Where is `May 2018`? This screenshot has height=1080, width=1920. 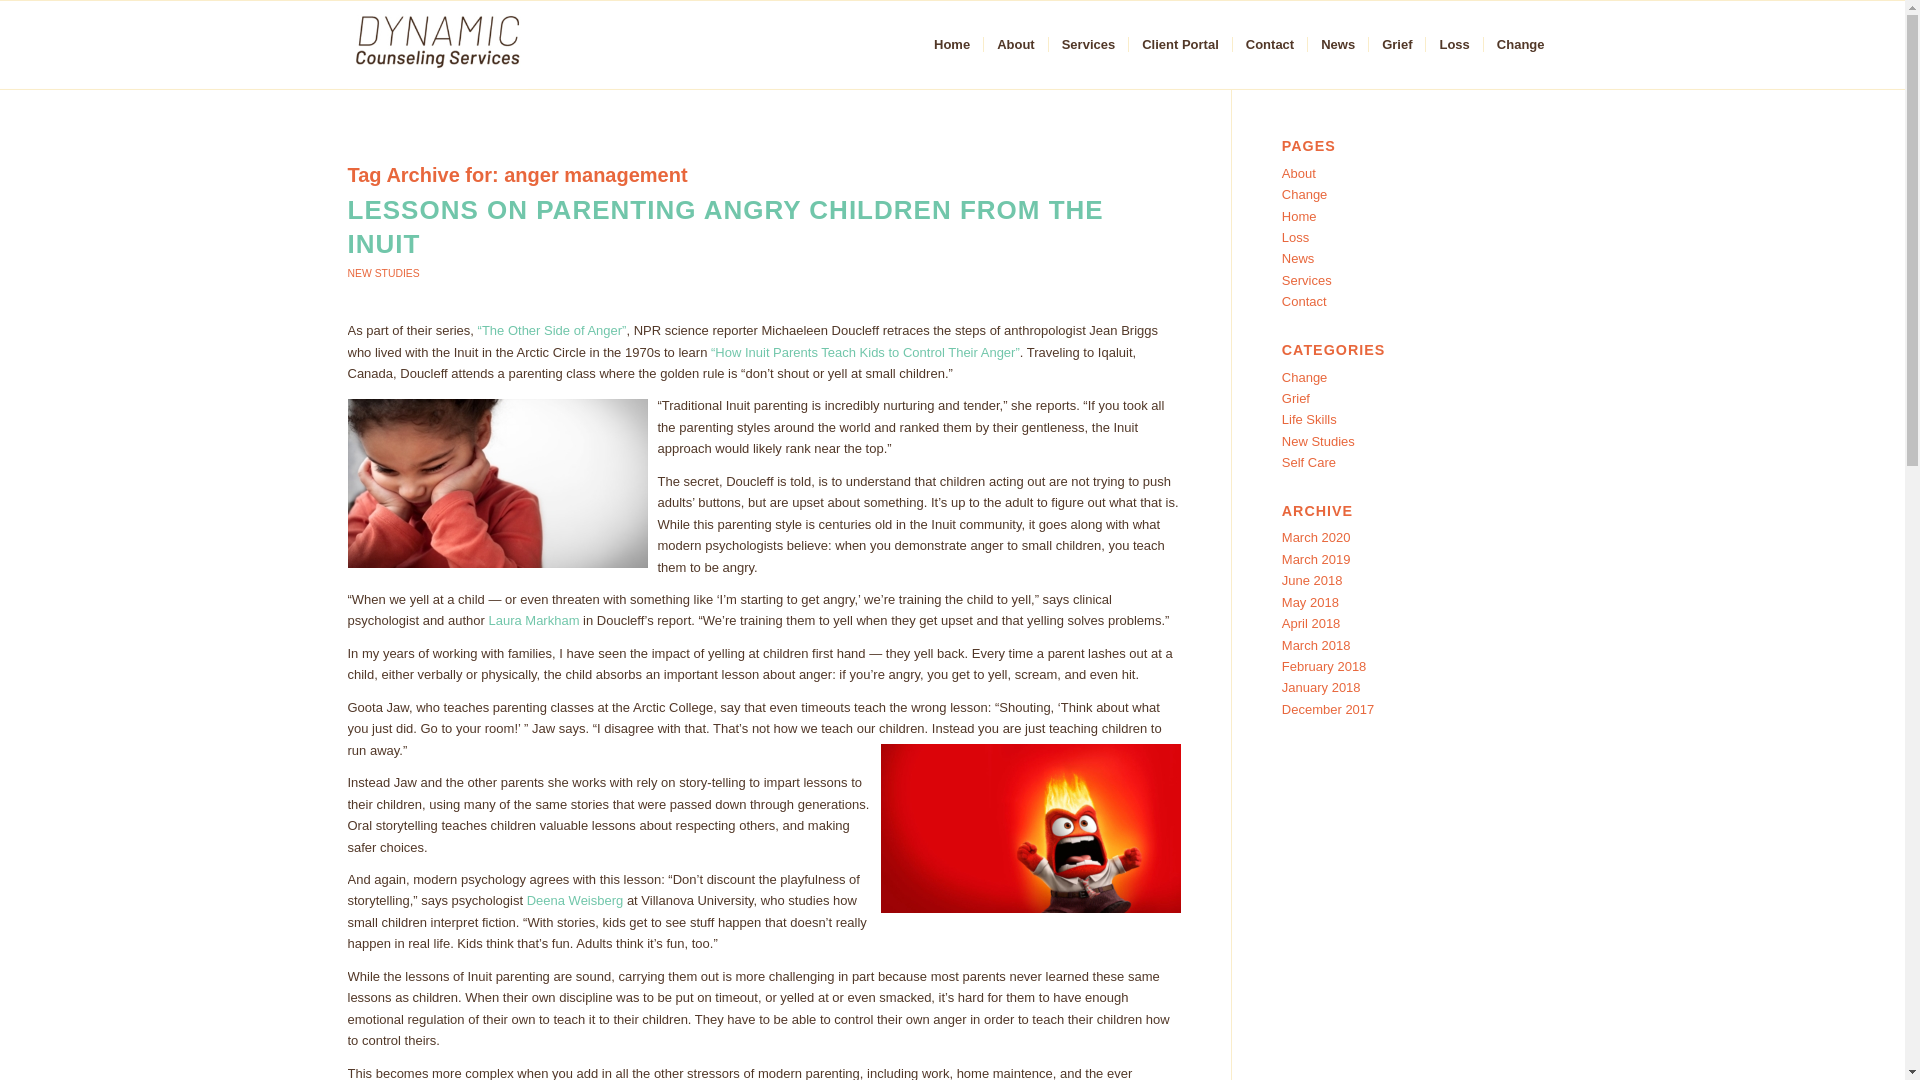 May 2018 is located at coordinates (1310, 602).